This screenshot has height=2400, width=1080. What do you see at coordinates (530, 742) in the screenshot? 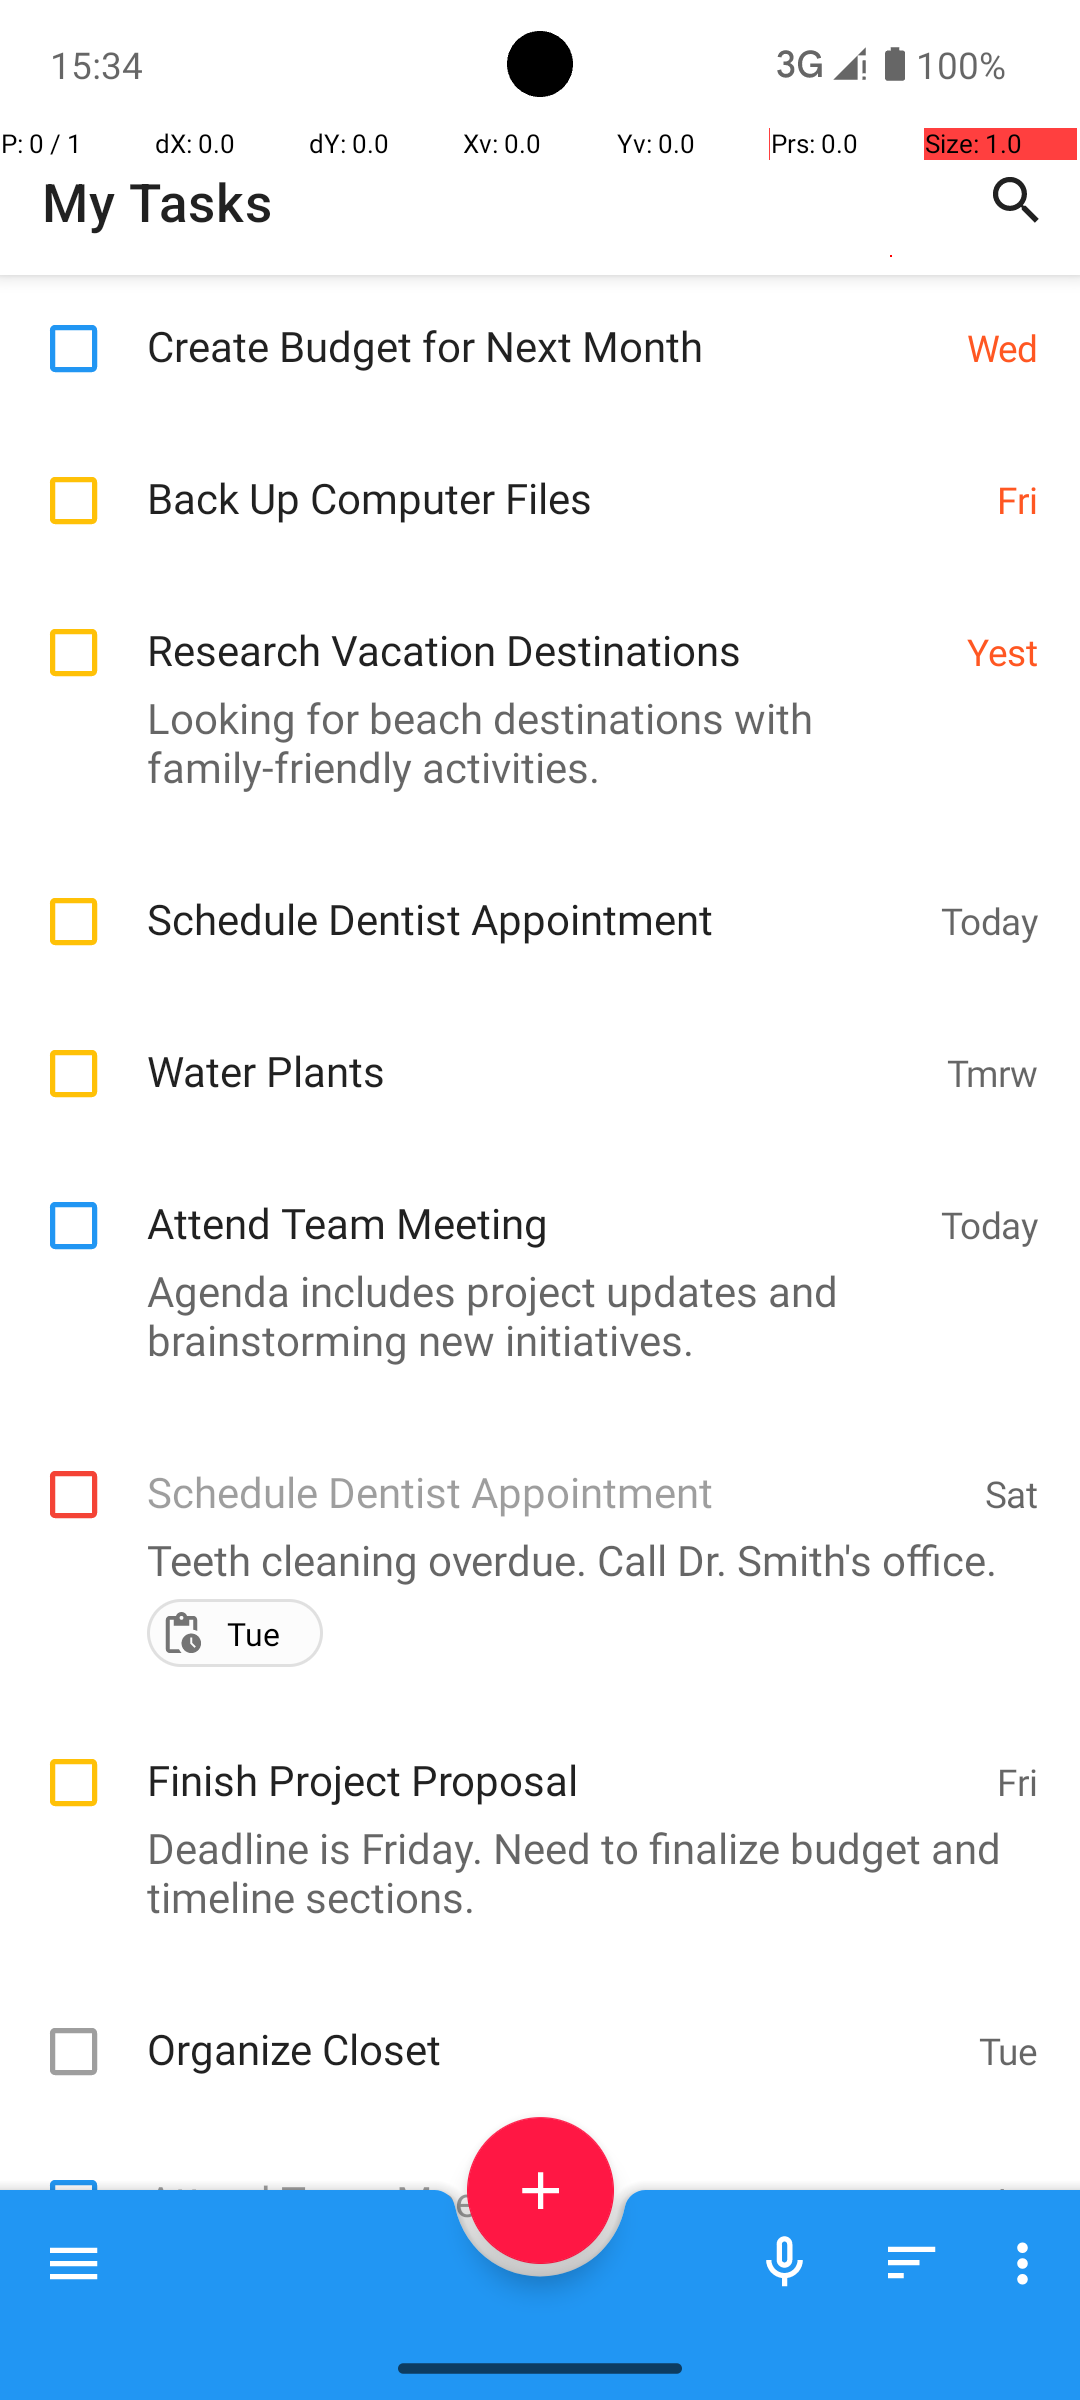
I see `Looking for beach destinations with family-friendly activities.` at bounding box center [530, 742].